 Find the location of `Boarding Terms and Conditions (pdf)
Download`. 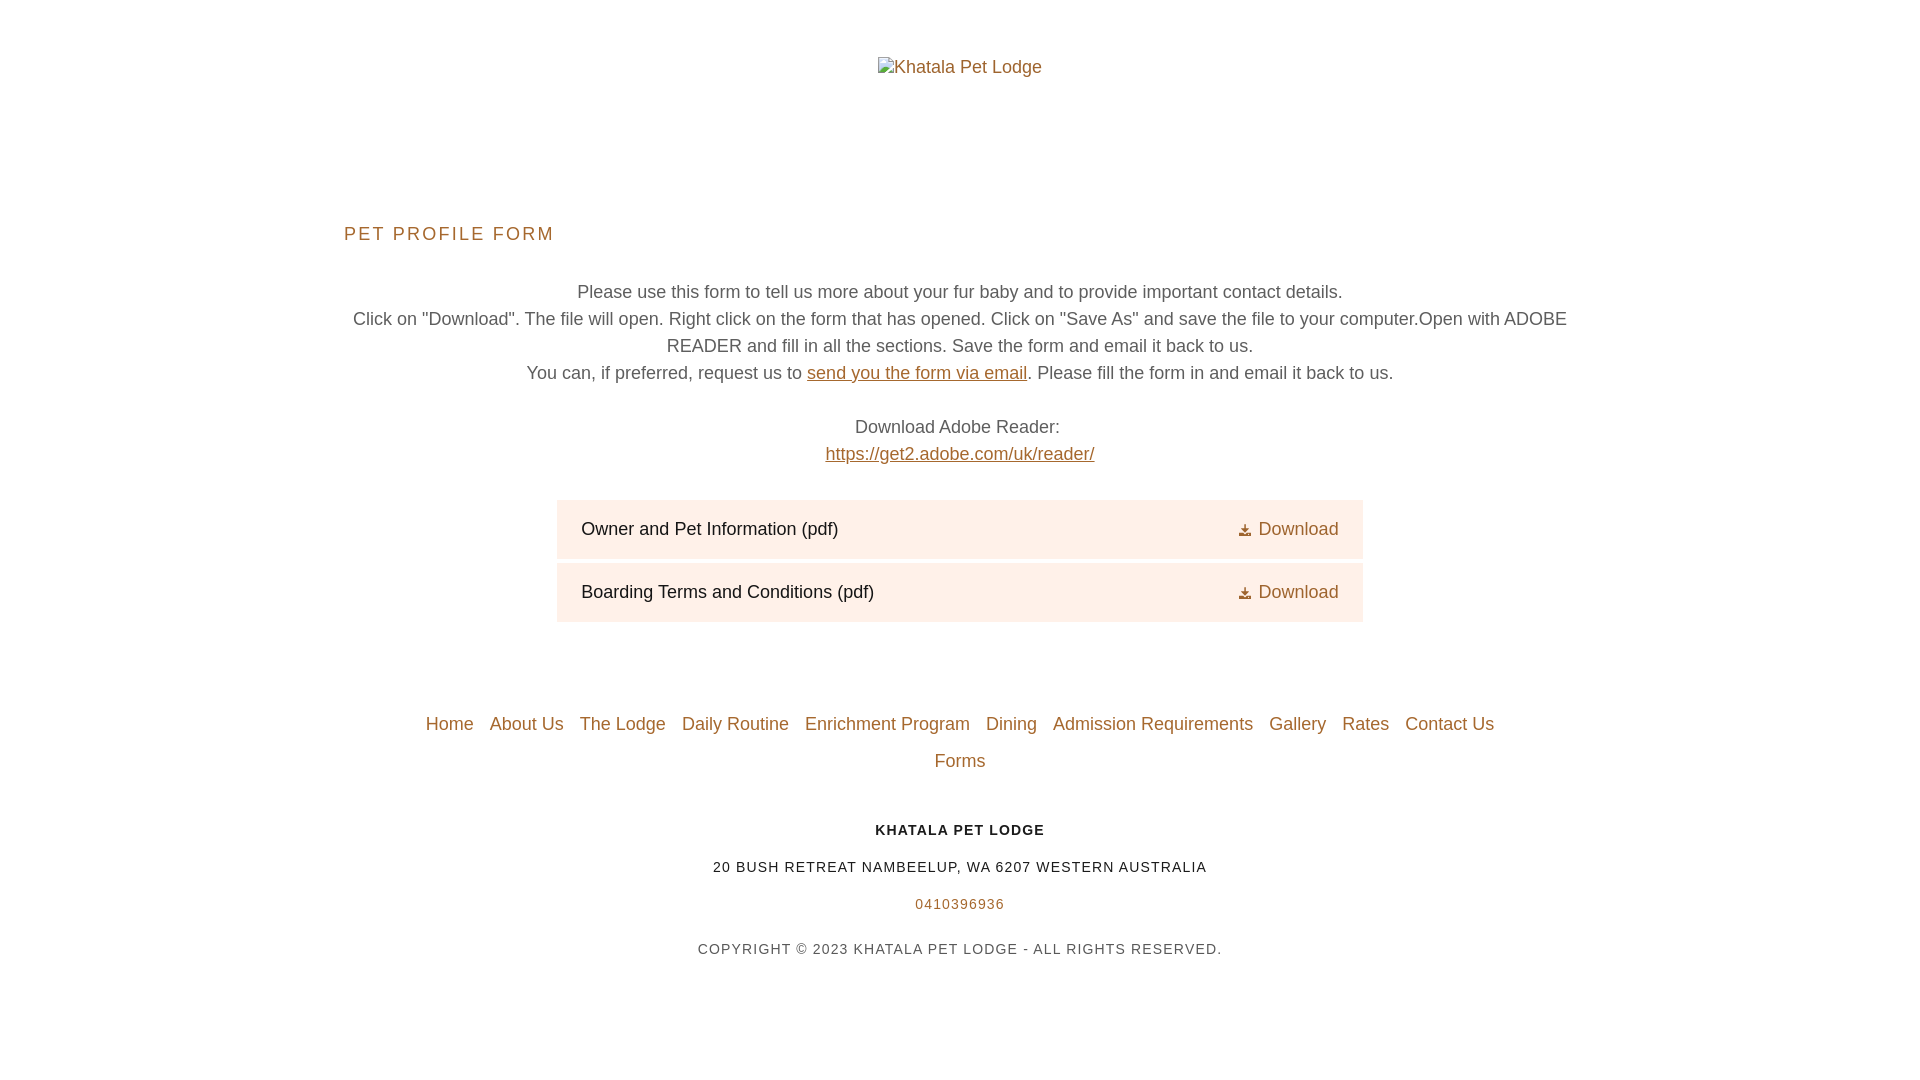

Boarding Terms and Conditions (pdf)
Download is located at coordinates (960, 592).